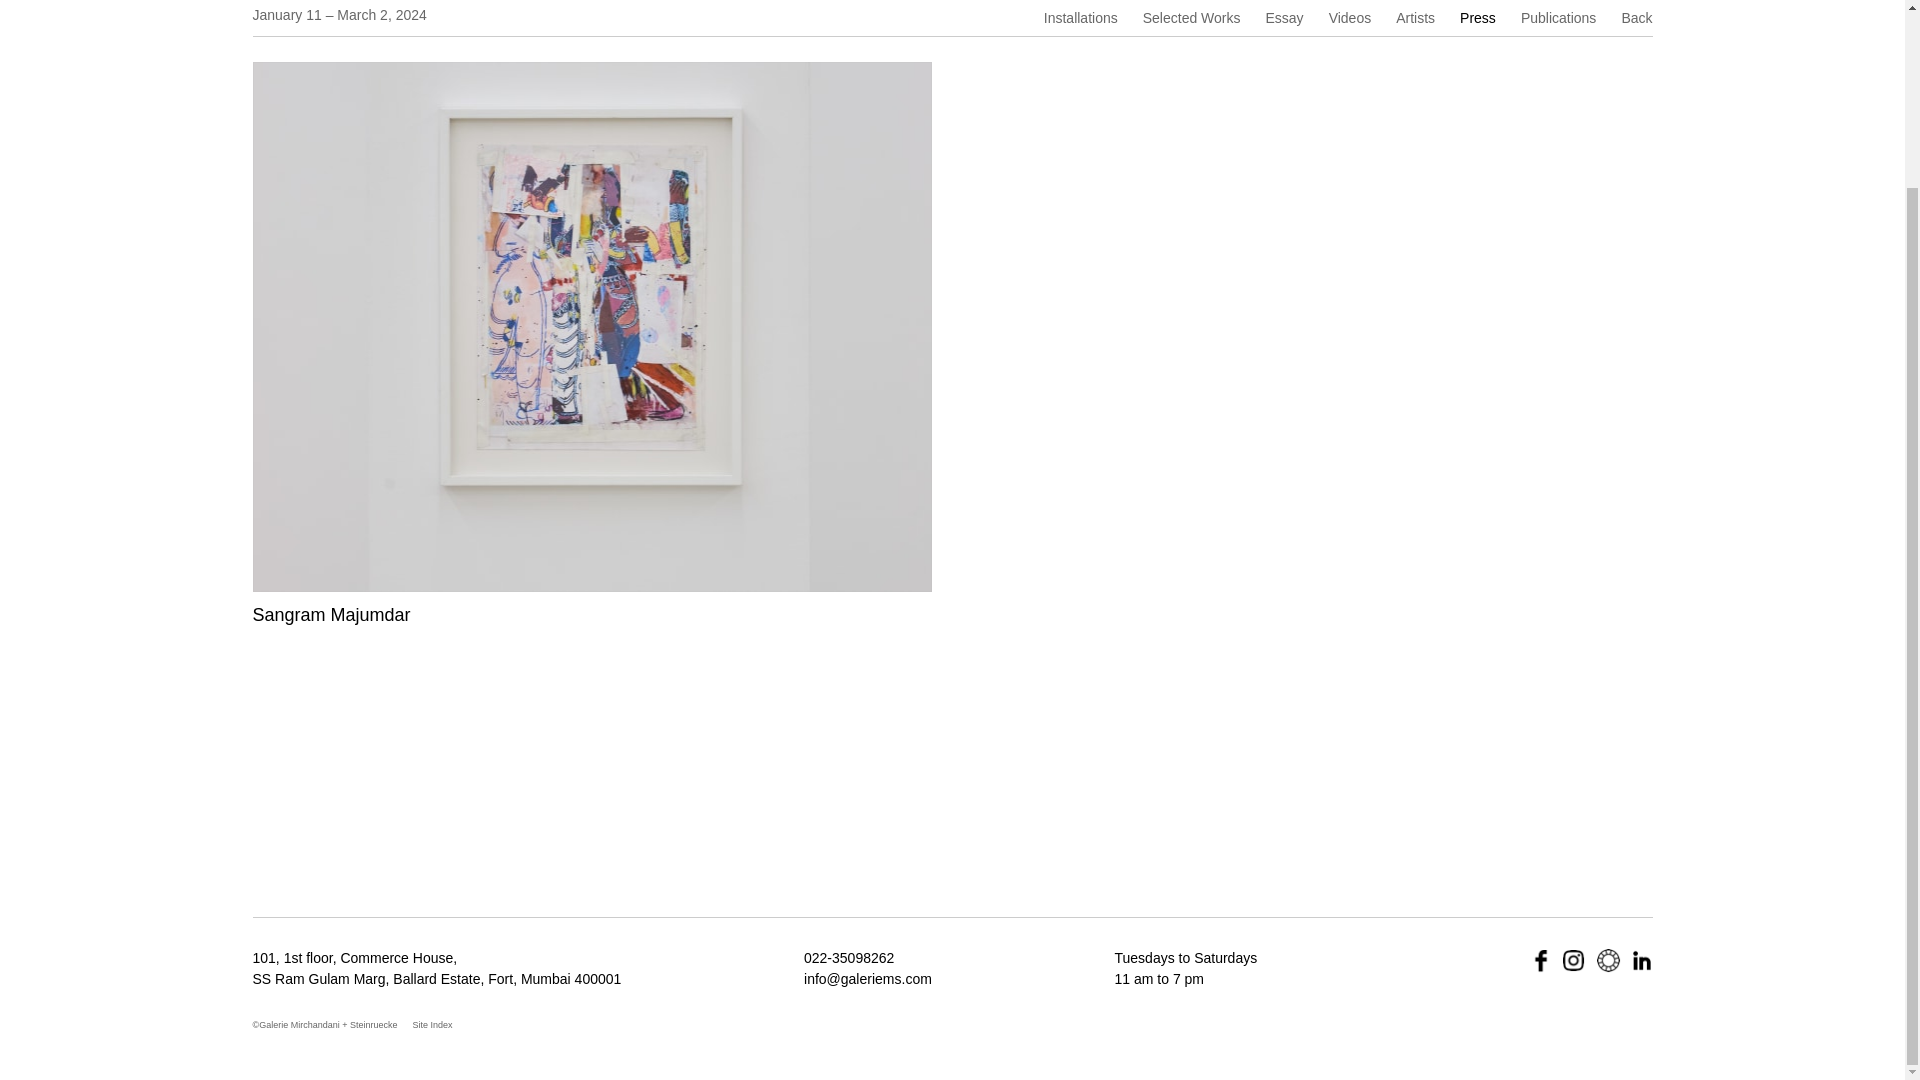  Describe the element at coordinates (1414, 18) in the screenshot. I see `Artists` at that location.